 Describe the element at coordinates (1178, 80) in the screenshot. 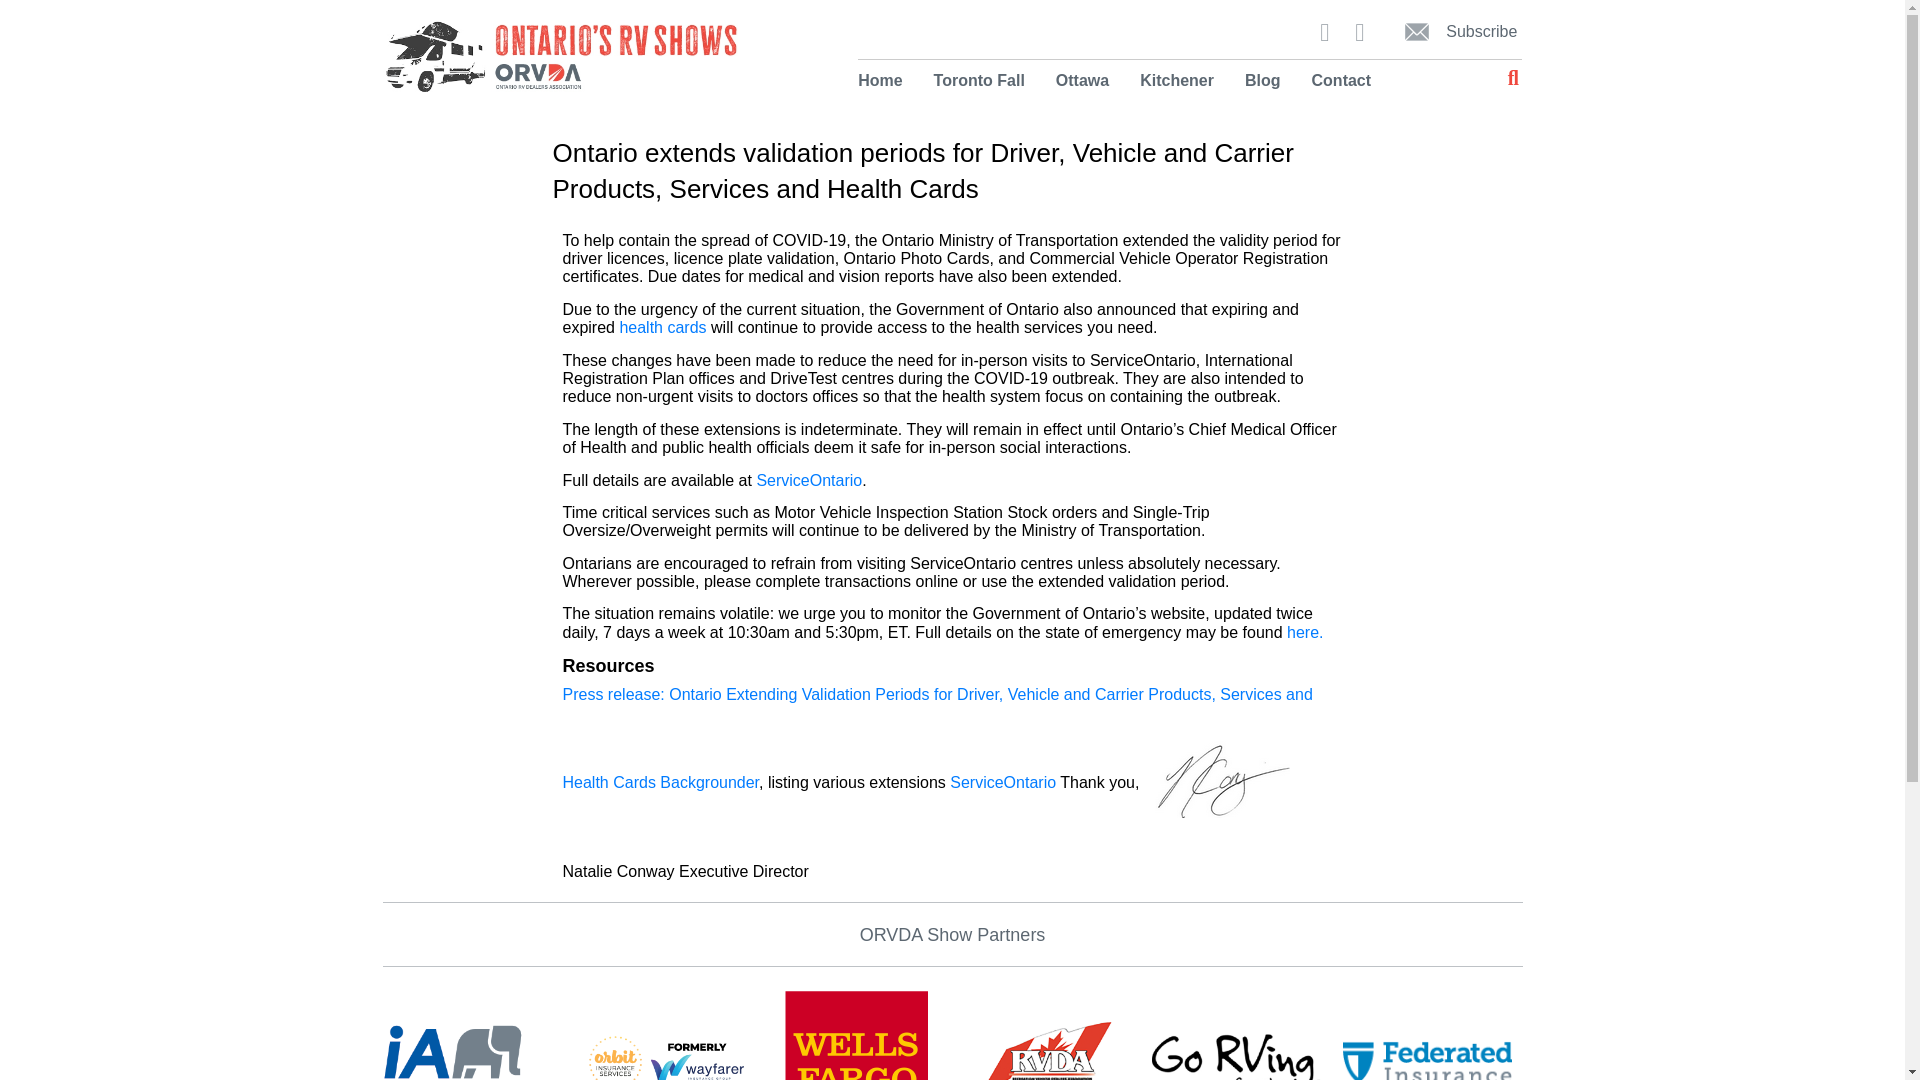

I see `Kitchener` at that location.